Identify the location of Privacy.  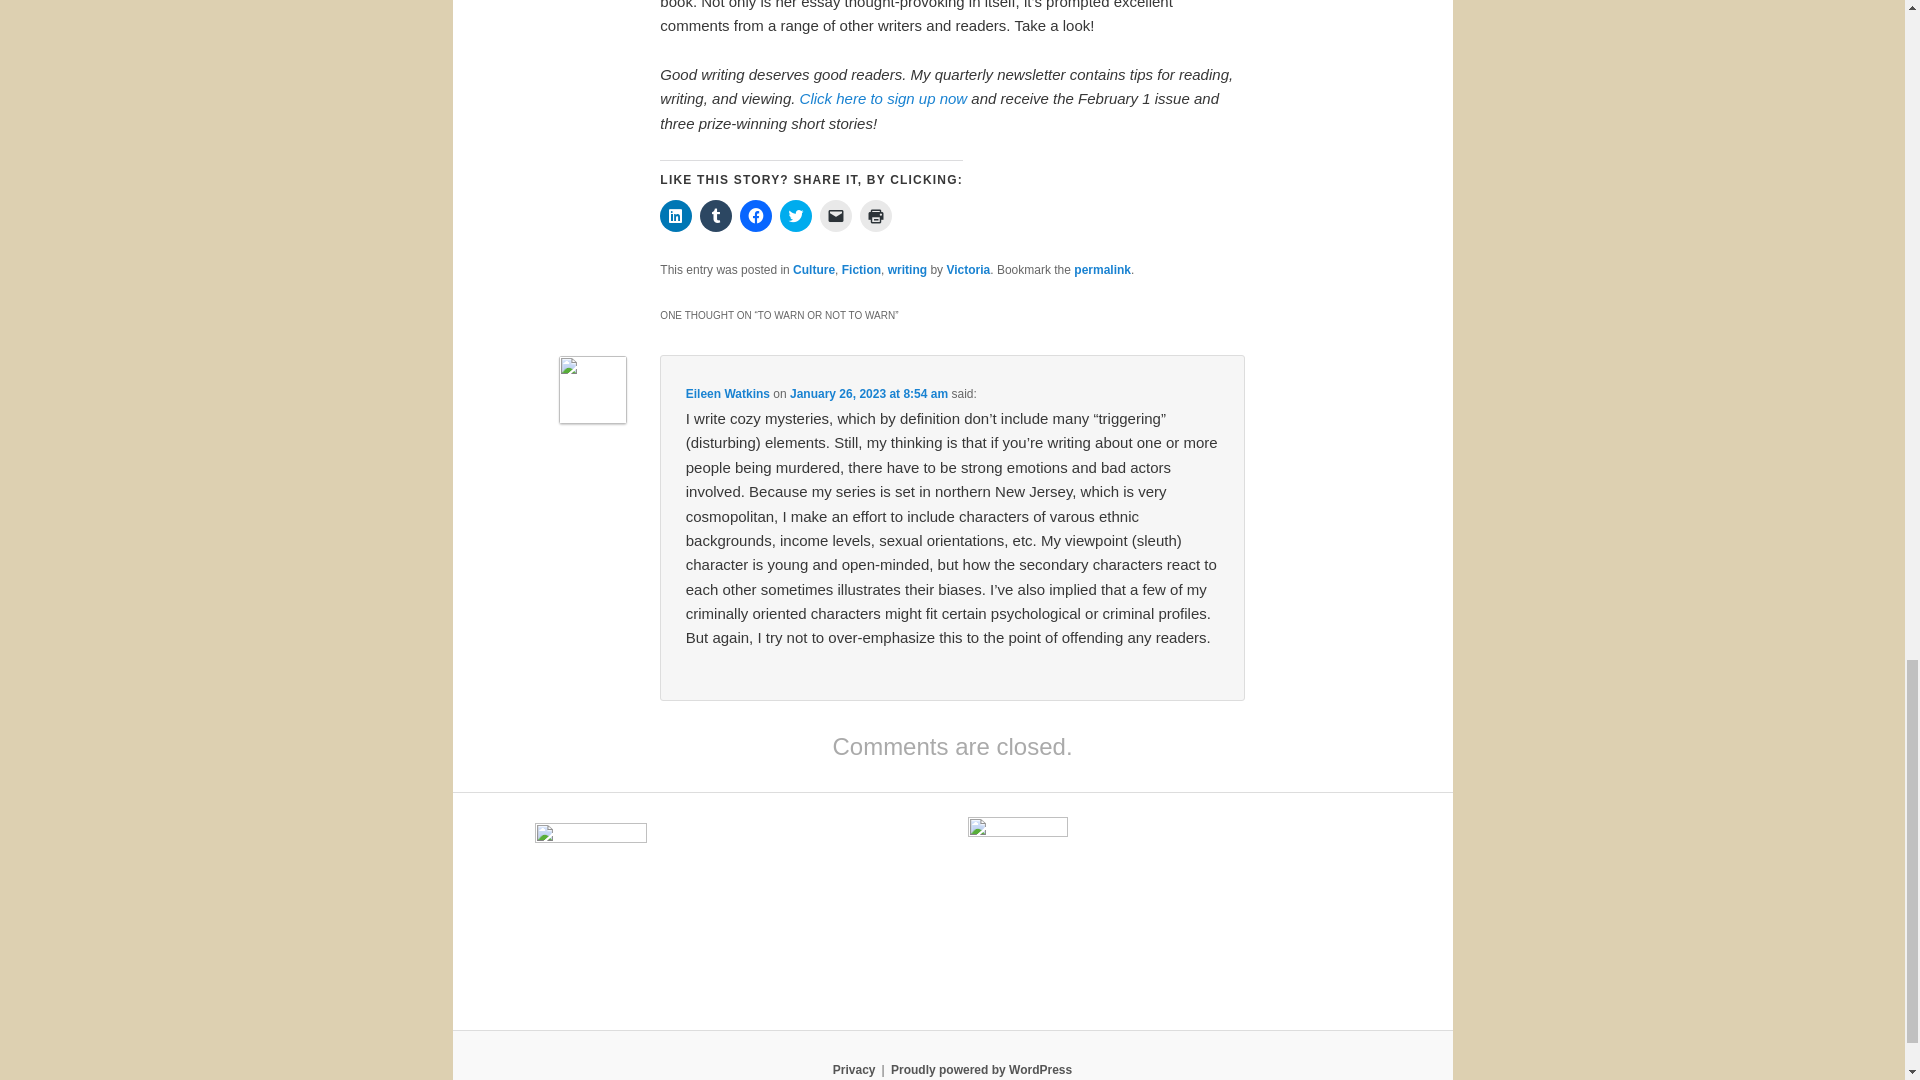
(854, 1069).